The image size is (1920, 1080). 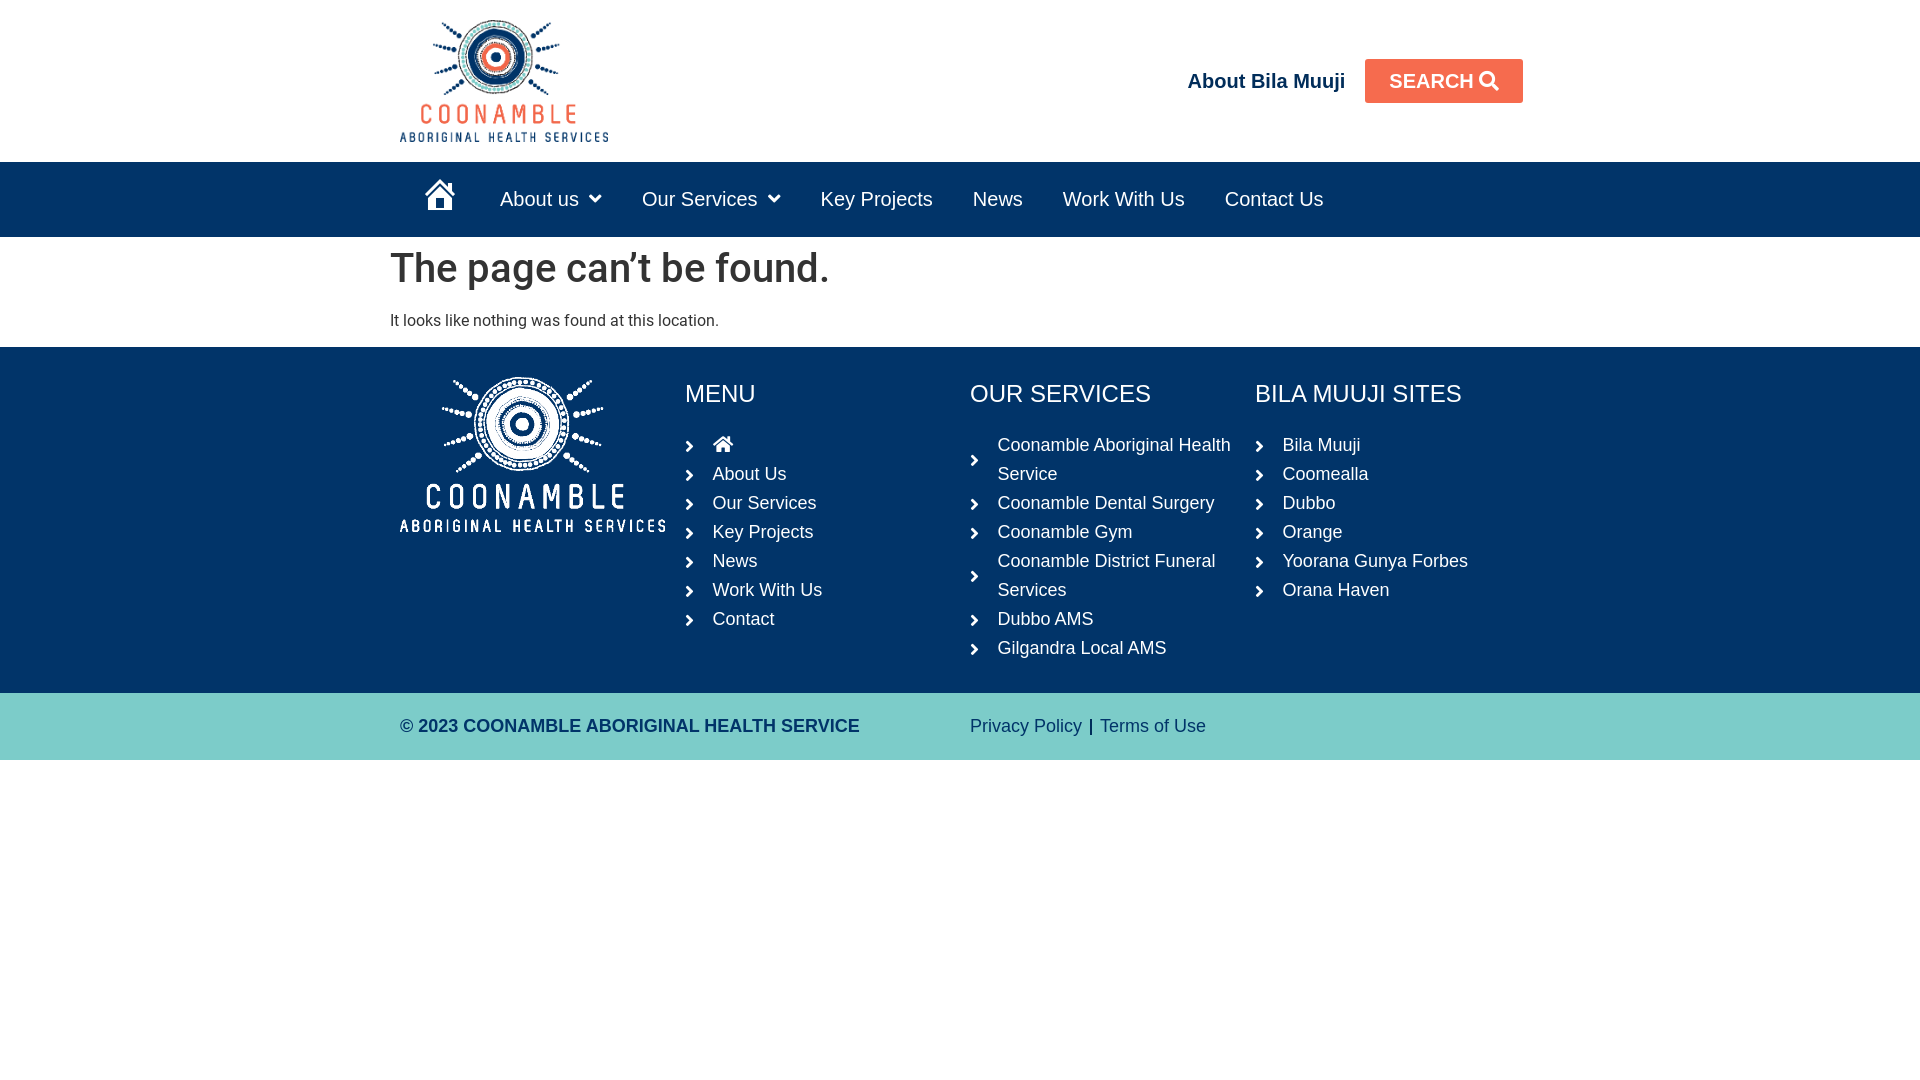 I want to click on Our Services, so click(x=712, y=200).